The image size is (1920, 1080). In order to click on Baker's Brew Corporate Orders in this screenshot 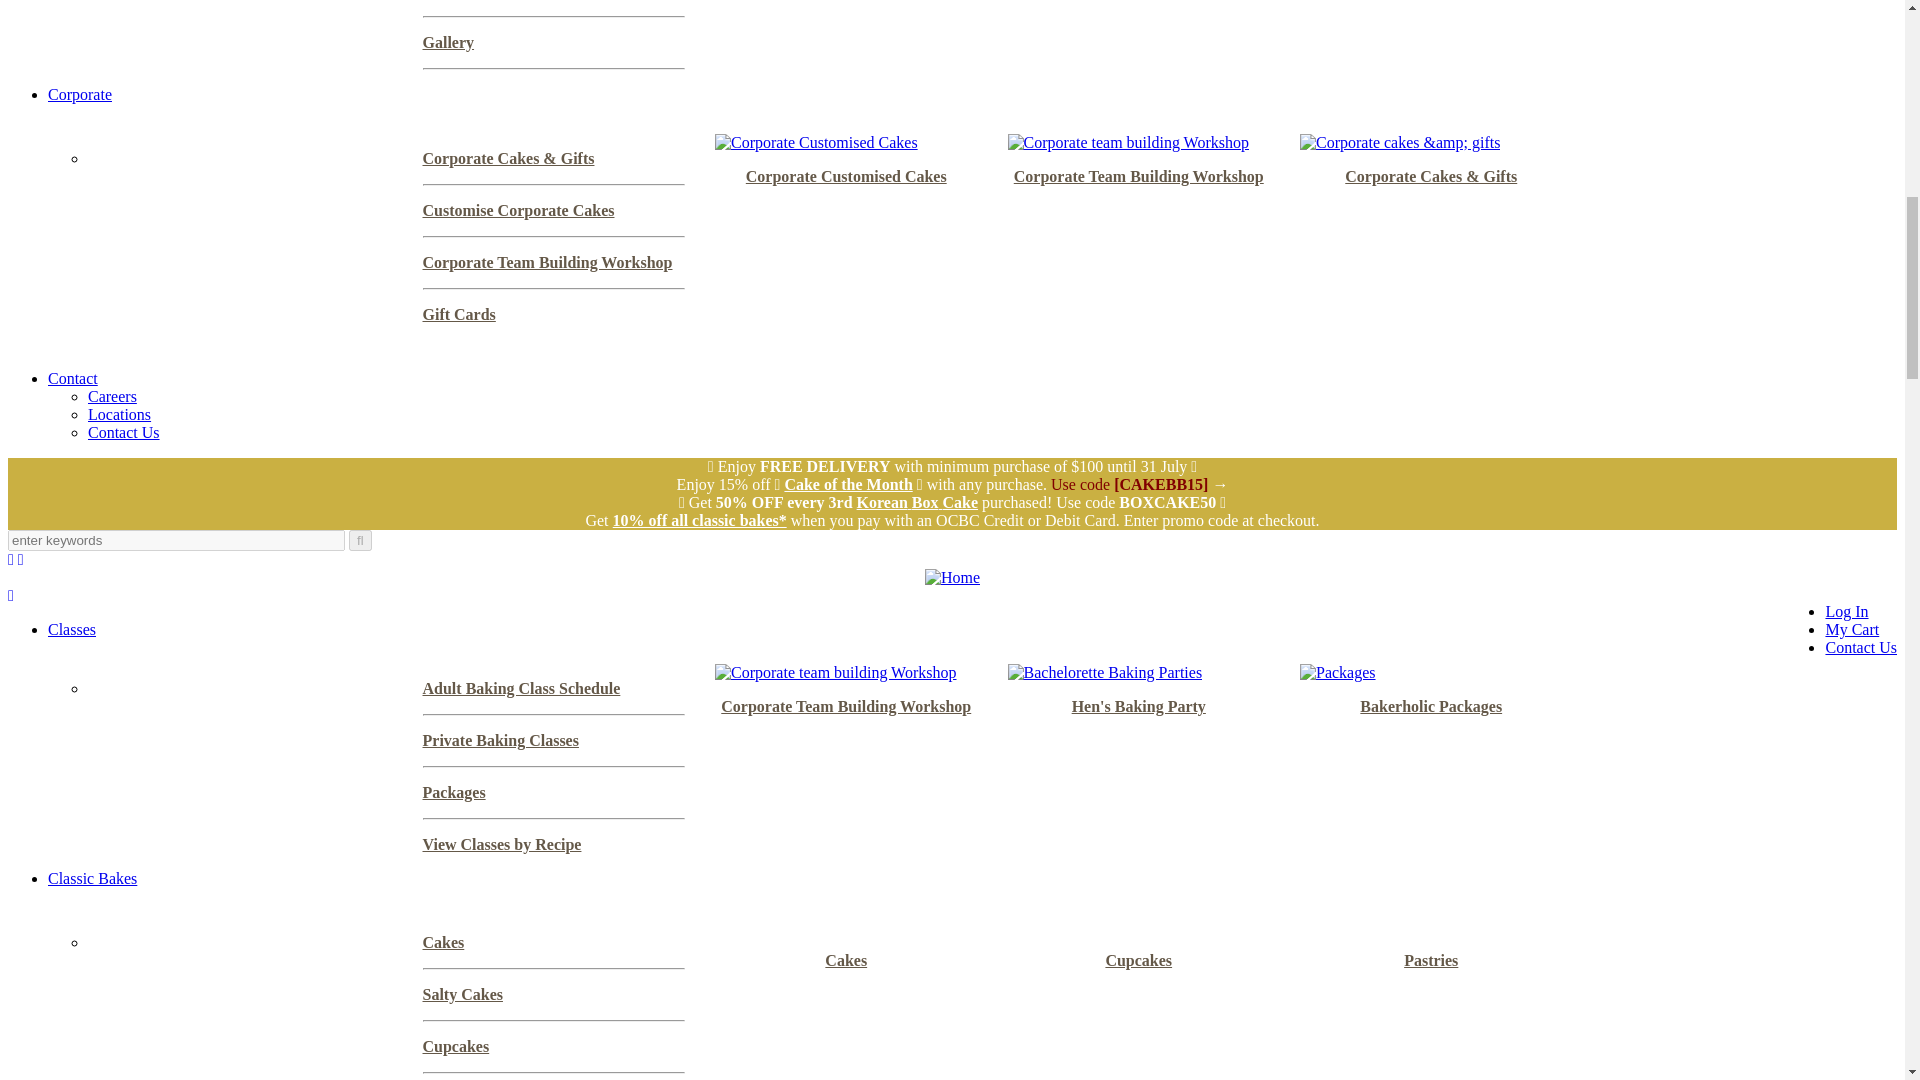, I will do `click(80, 94)`.